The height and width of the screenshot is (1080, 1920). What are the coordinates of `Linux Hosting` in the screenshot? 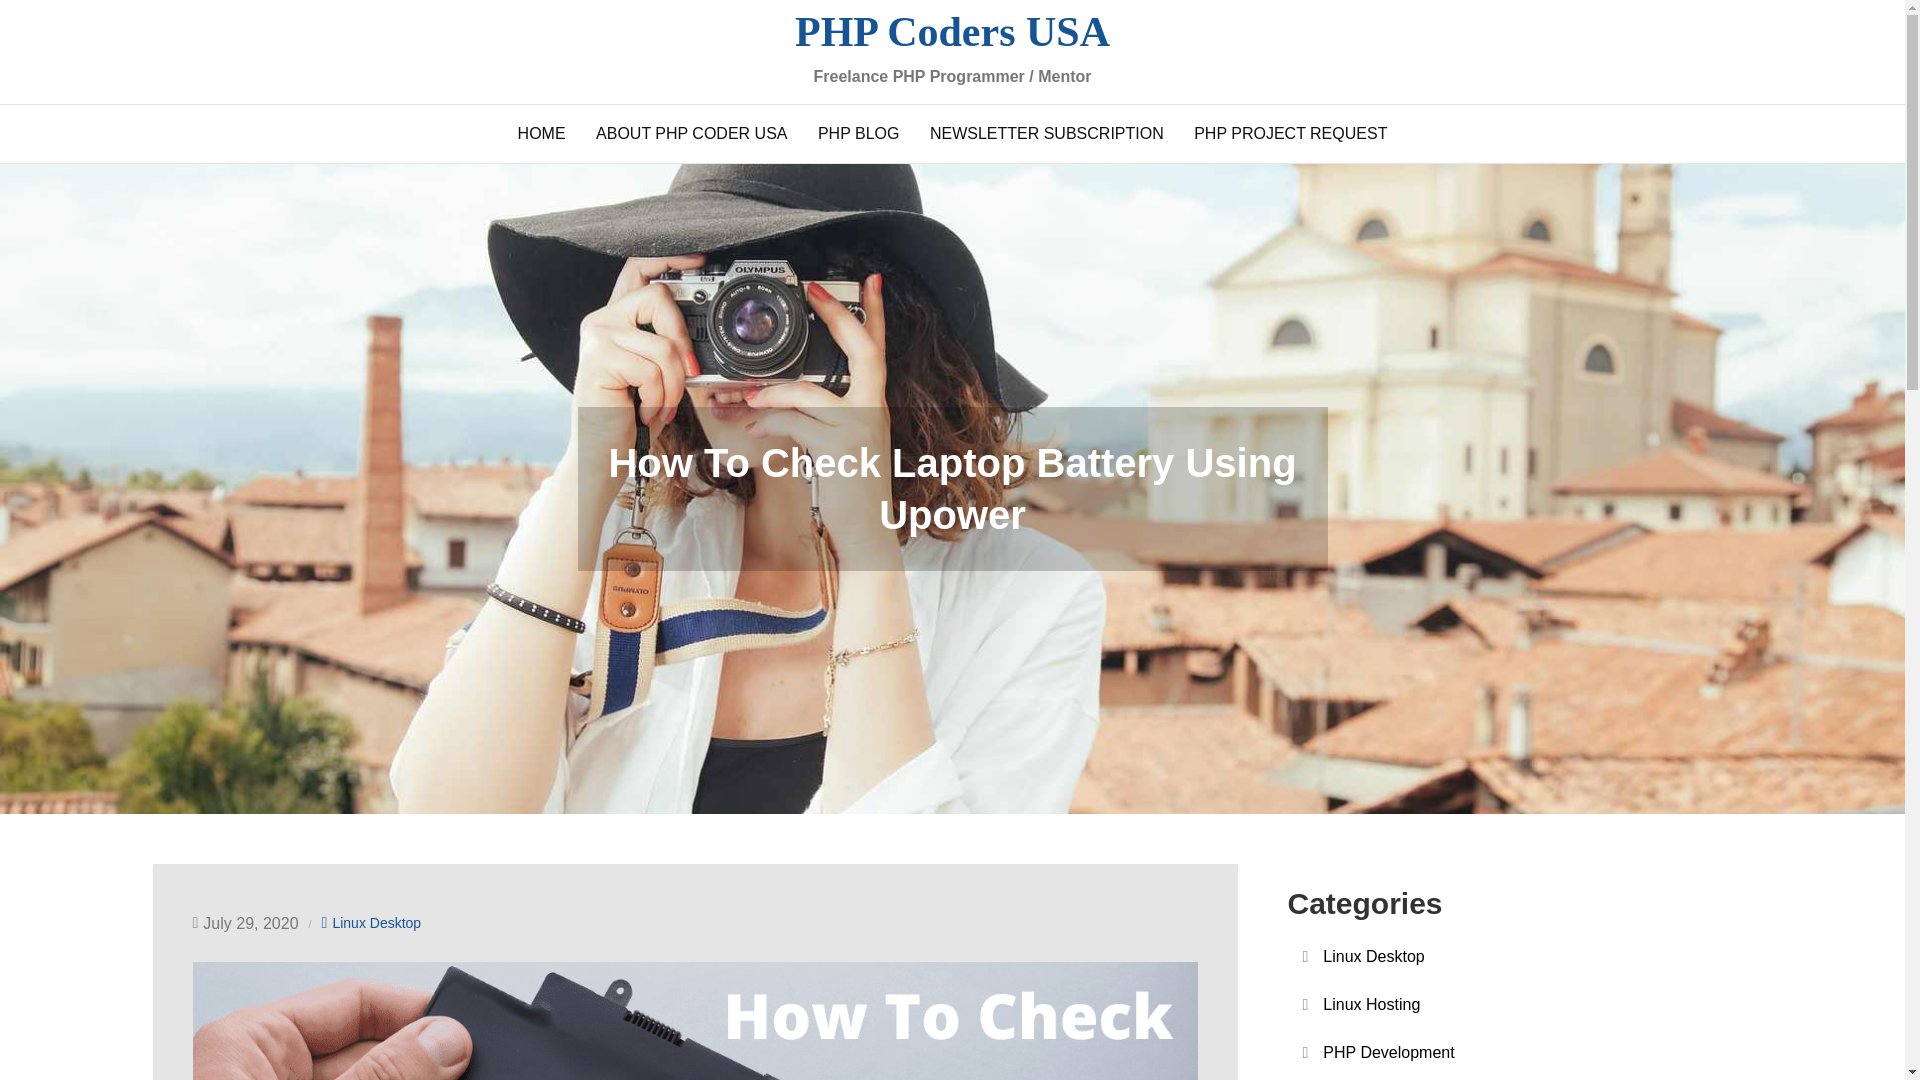 It's located at (1371, 1005).